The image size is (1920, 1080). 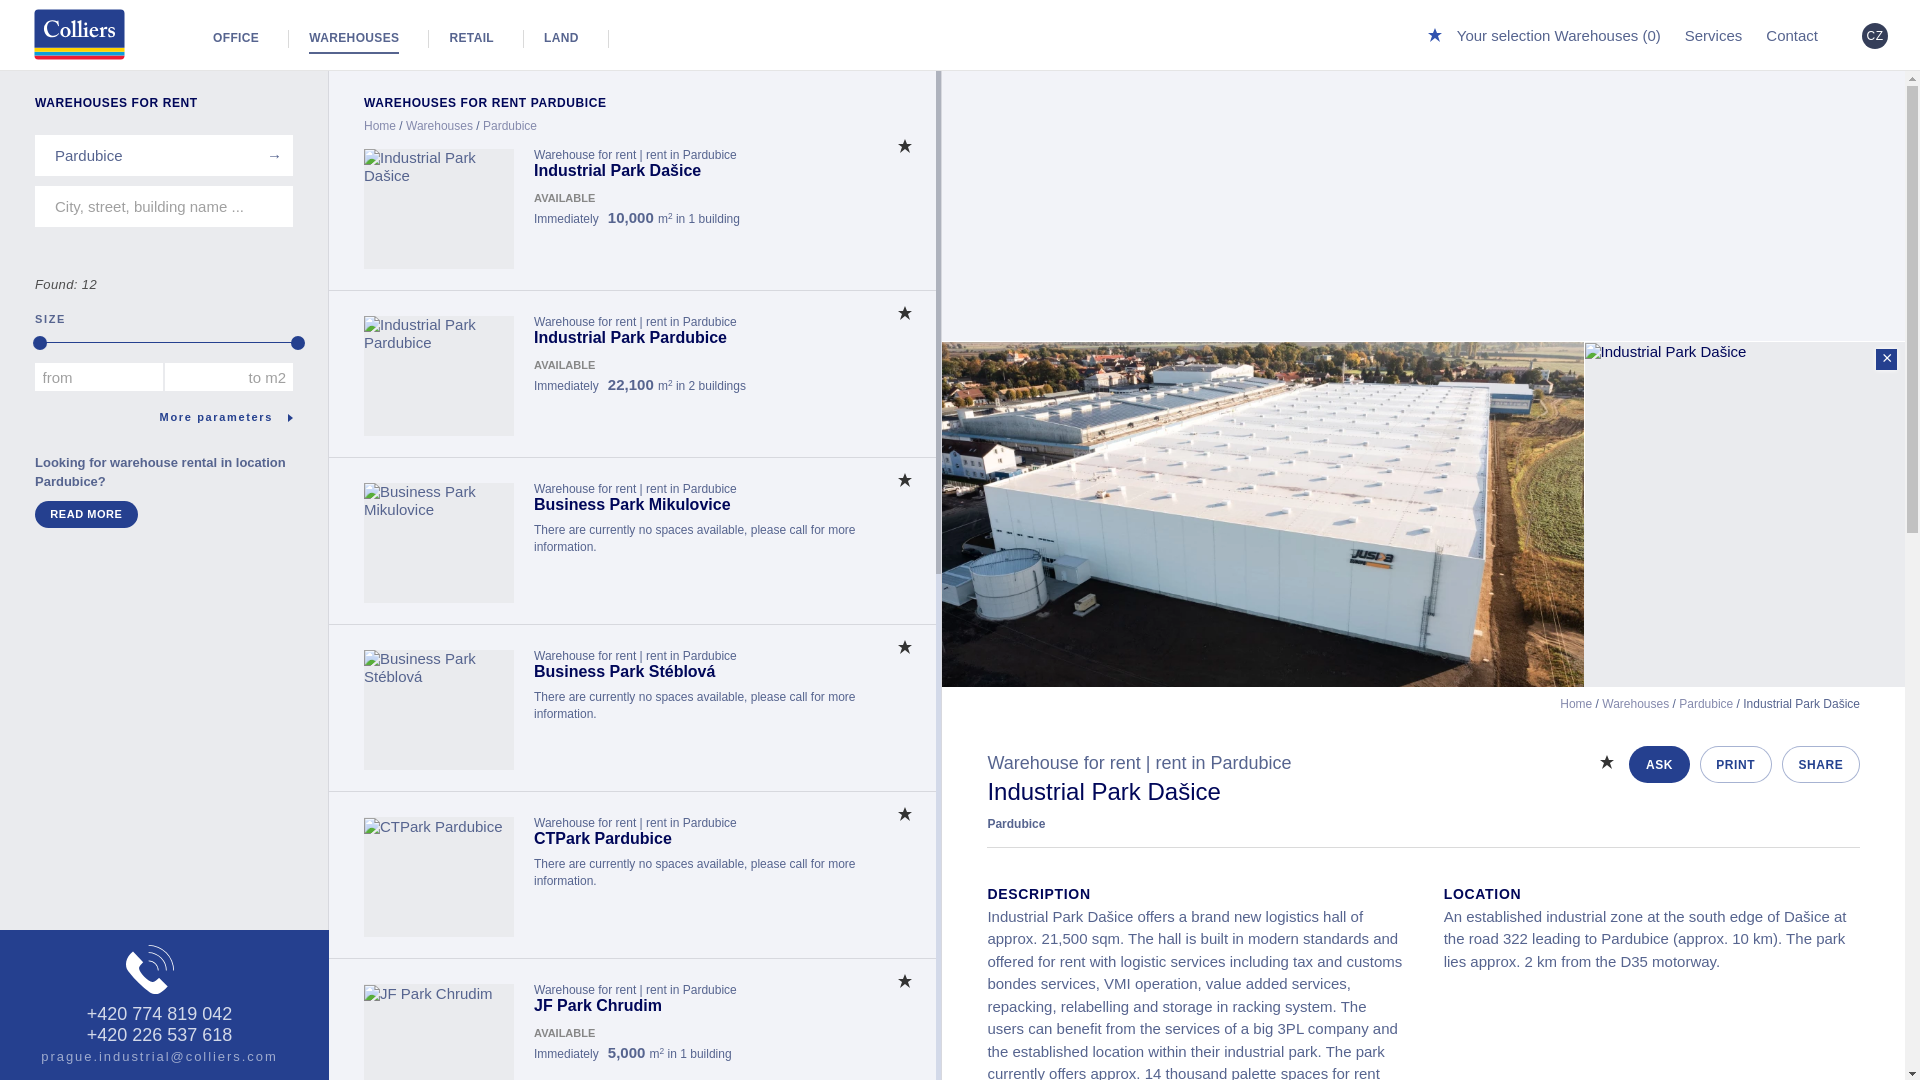 I want to click on Add to selection, so click(x=904, y=314).